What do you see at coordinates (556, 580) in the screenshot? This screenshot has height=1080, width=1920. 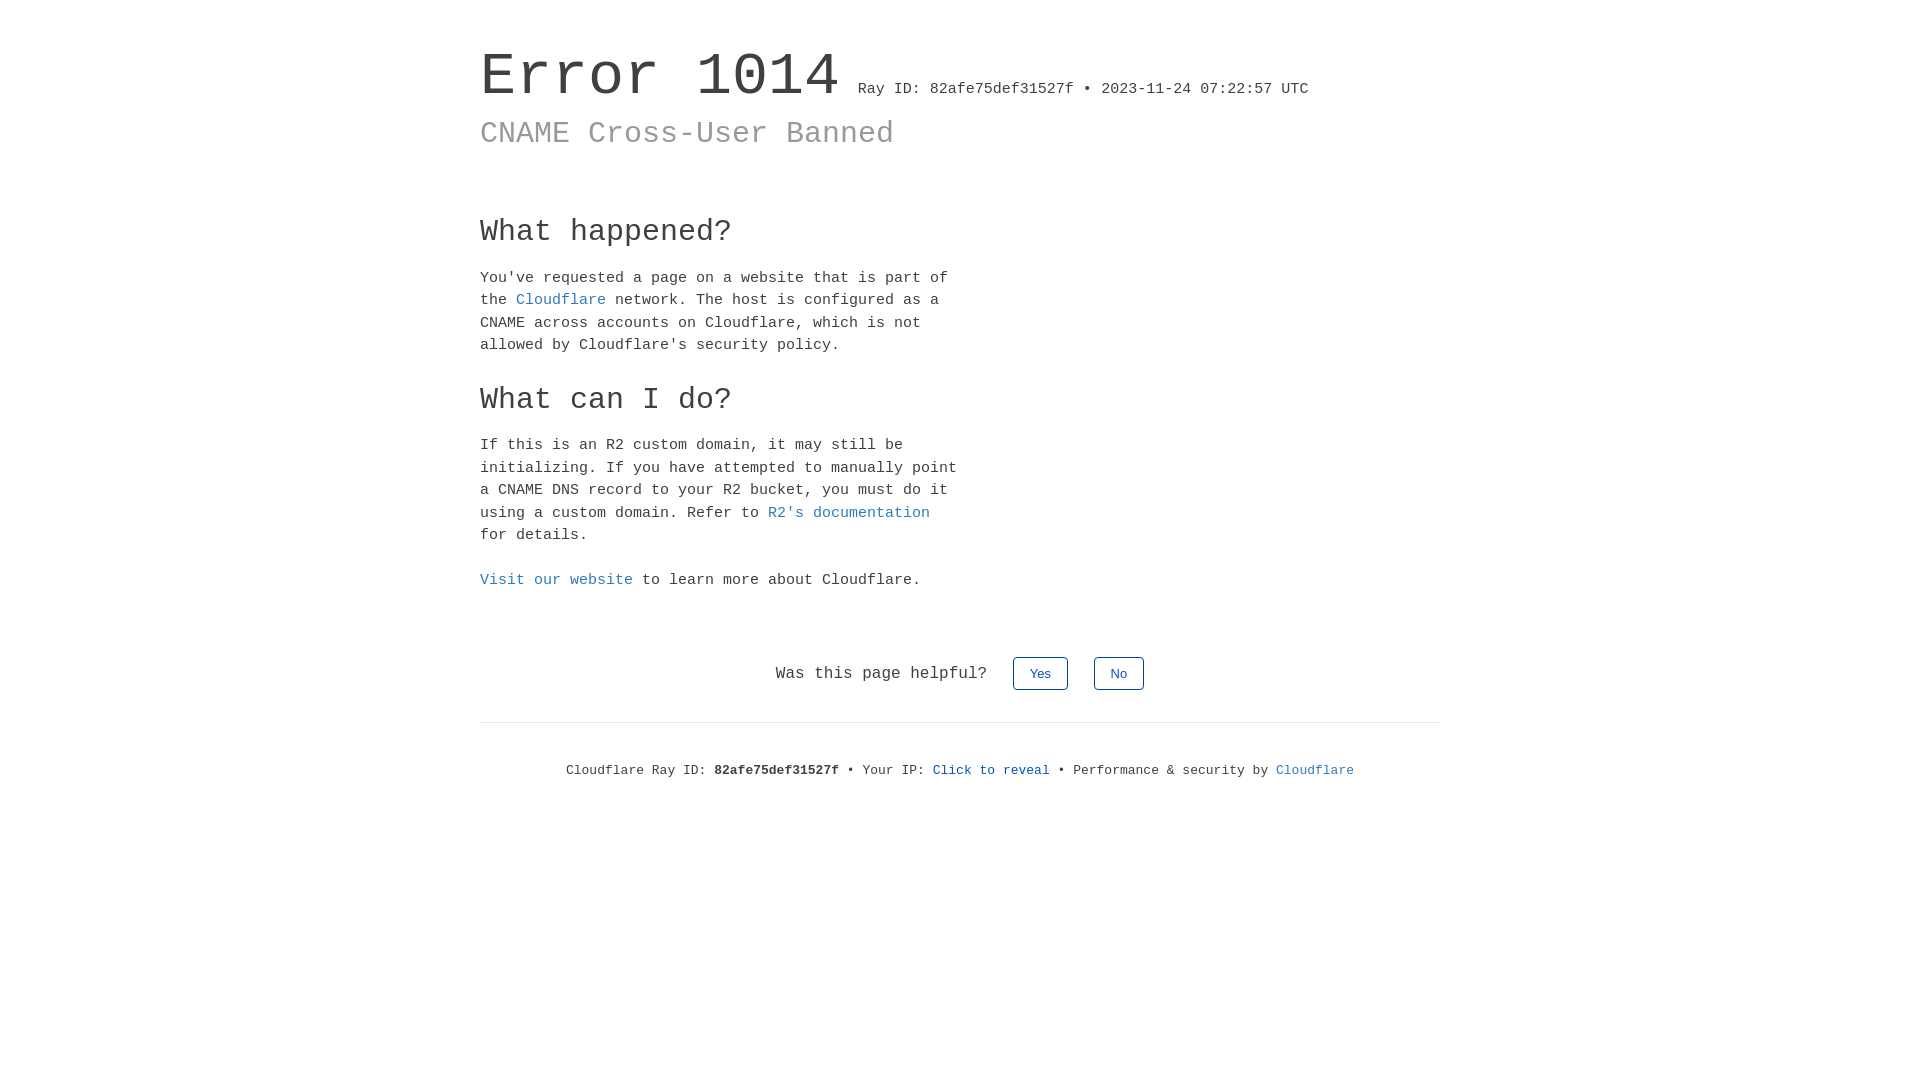 I see `Visit our website` at bounding box center [556, 580].